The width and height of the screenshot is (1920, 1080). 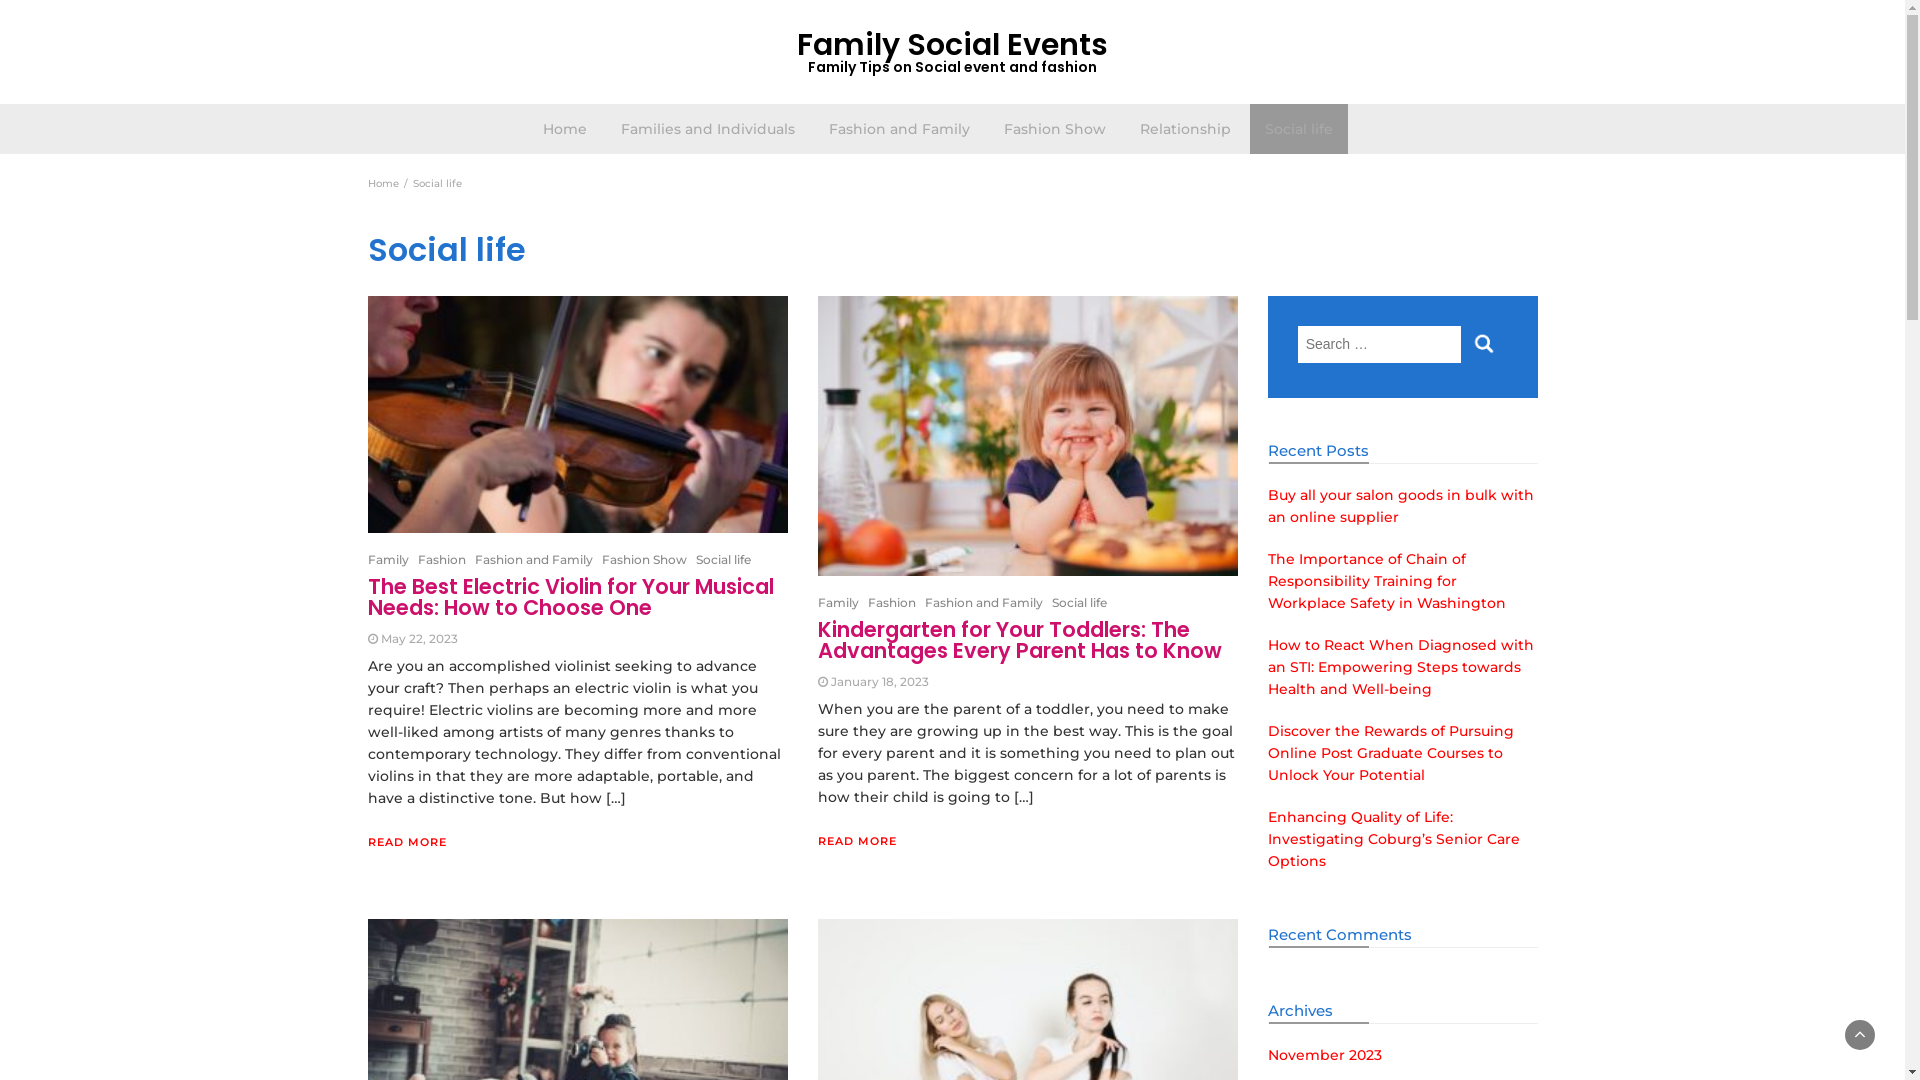 I want to click on READ MORE, so click(x=858, y=841).